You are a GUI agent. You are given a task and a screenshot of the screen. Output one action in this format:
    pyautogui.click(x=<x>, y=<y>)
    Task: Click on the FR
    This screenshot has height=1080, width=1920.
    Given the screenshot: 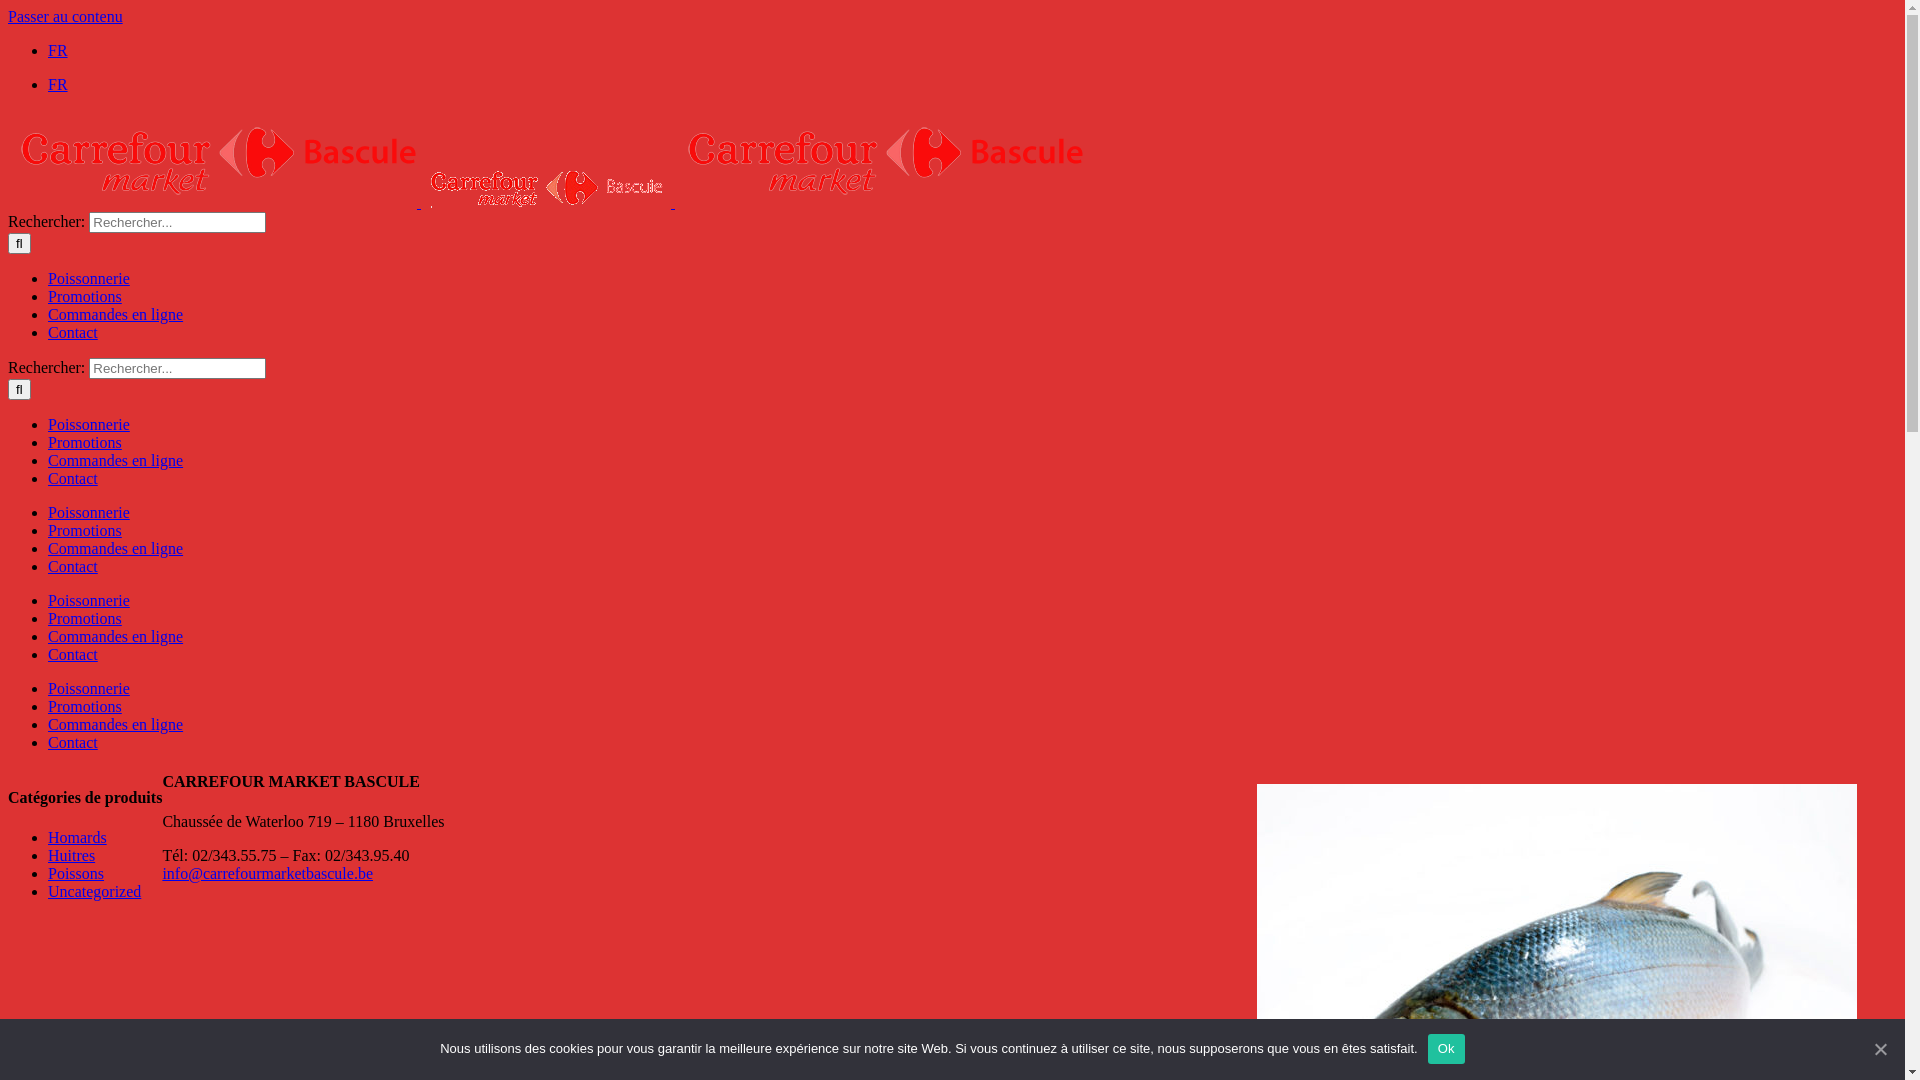 What is the action you would take?
    pyautogui.click(x=58, y=50)
    